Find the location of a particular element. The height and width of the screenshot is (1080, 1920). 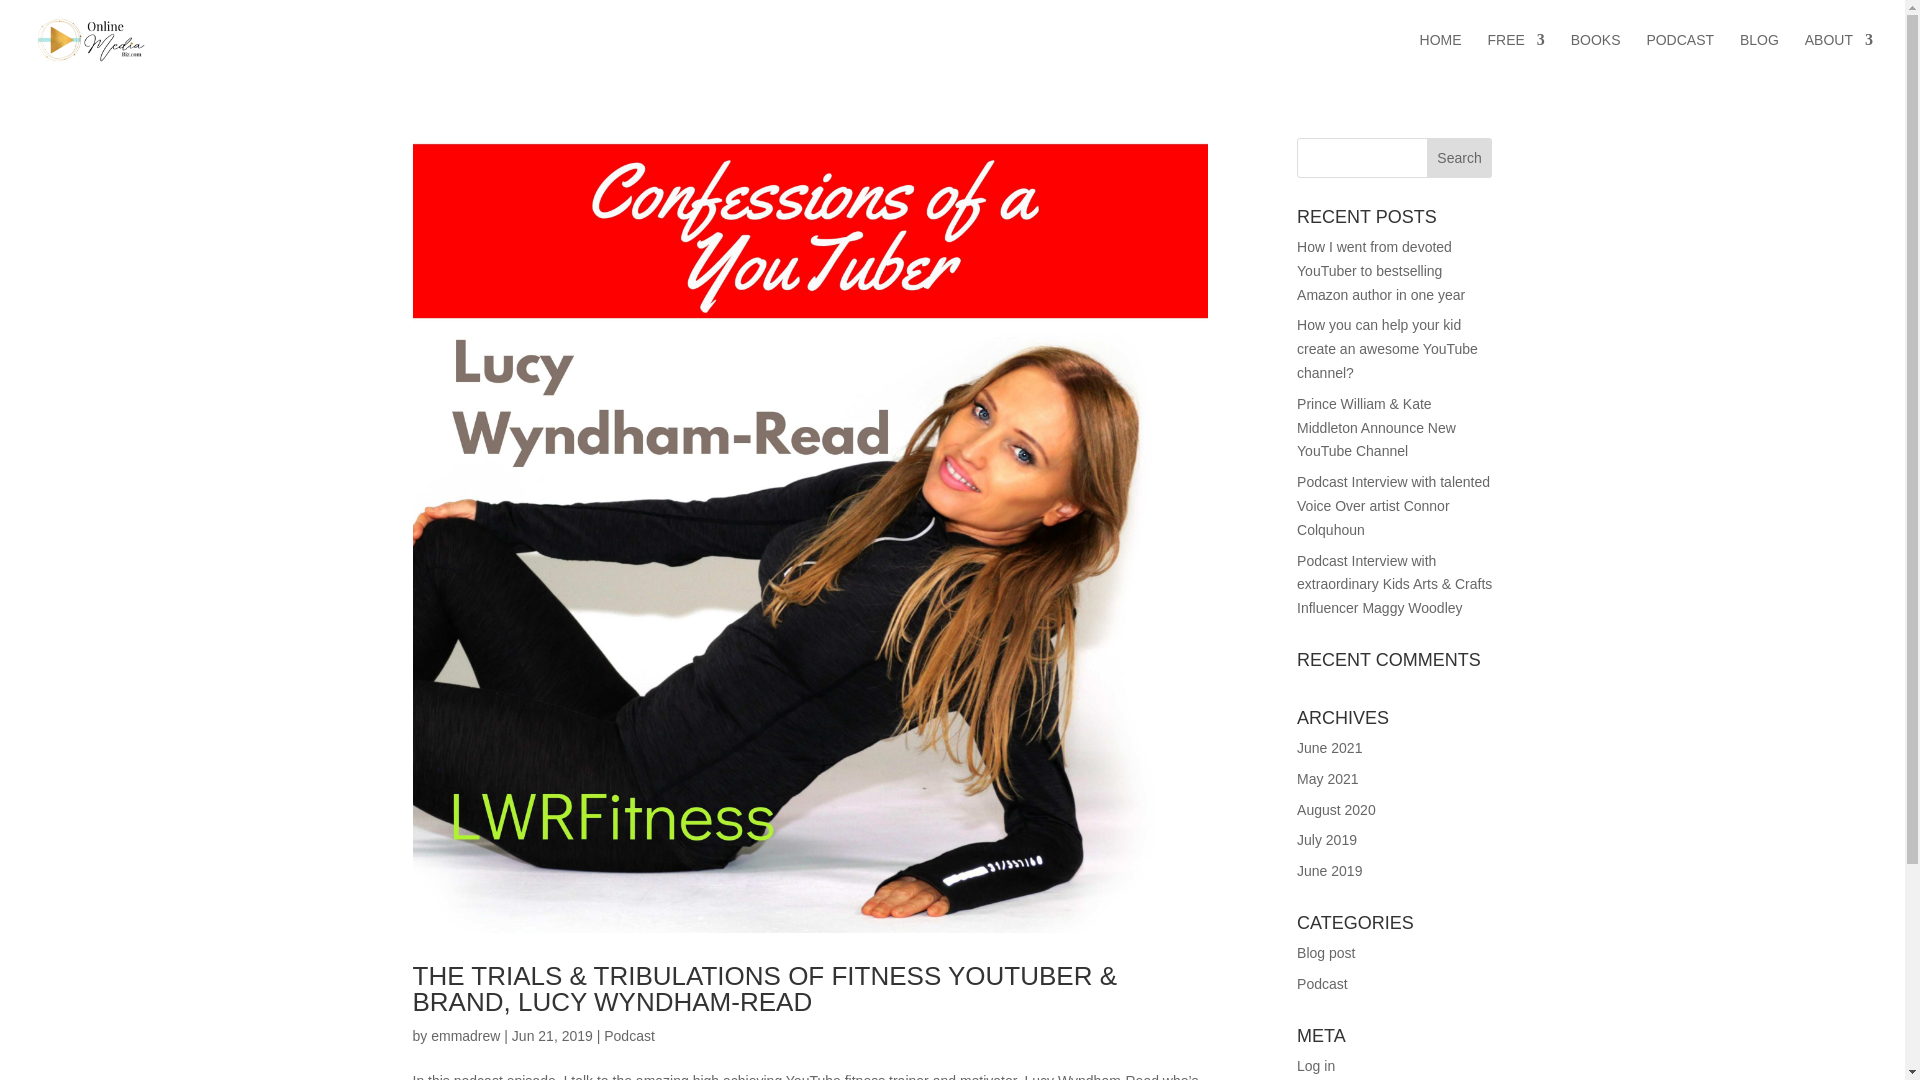

BOOKS is located at coordinates (1595, 56).